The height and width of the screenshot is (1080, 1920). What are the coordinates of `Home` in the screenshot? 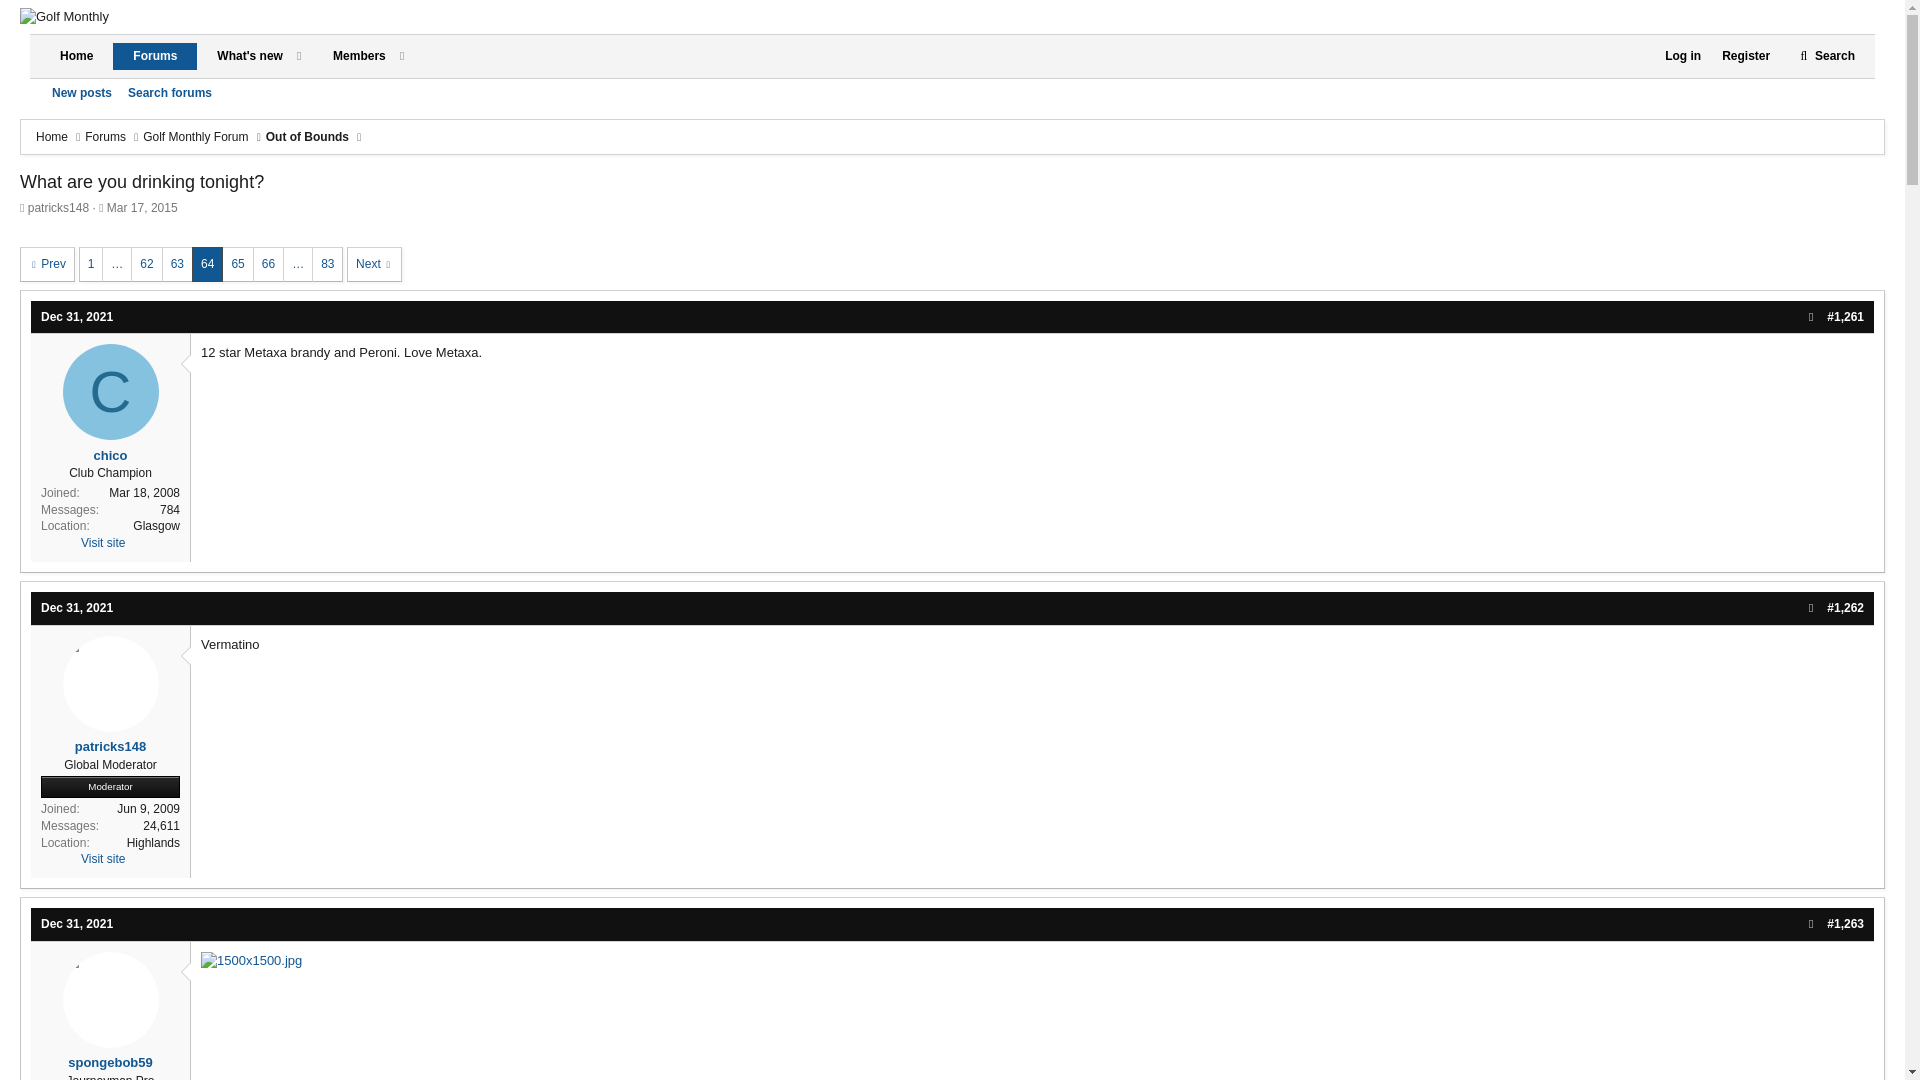 It's located at (76, 56).